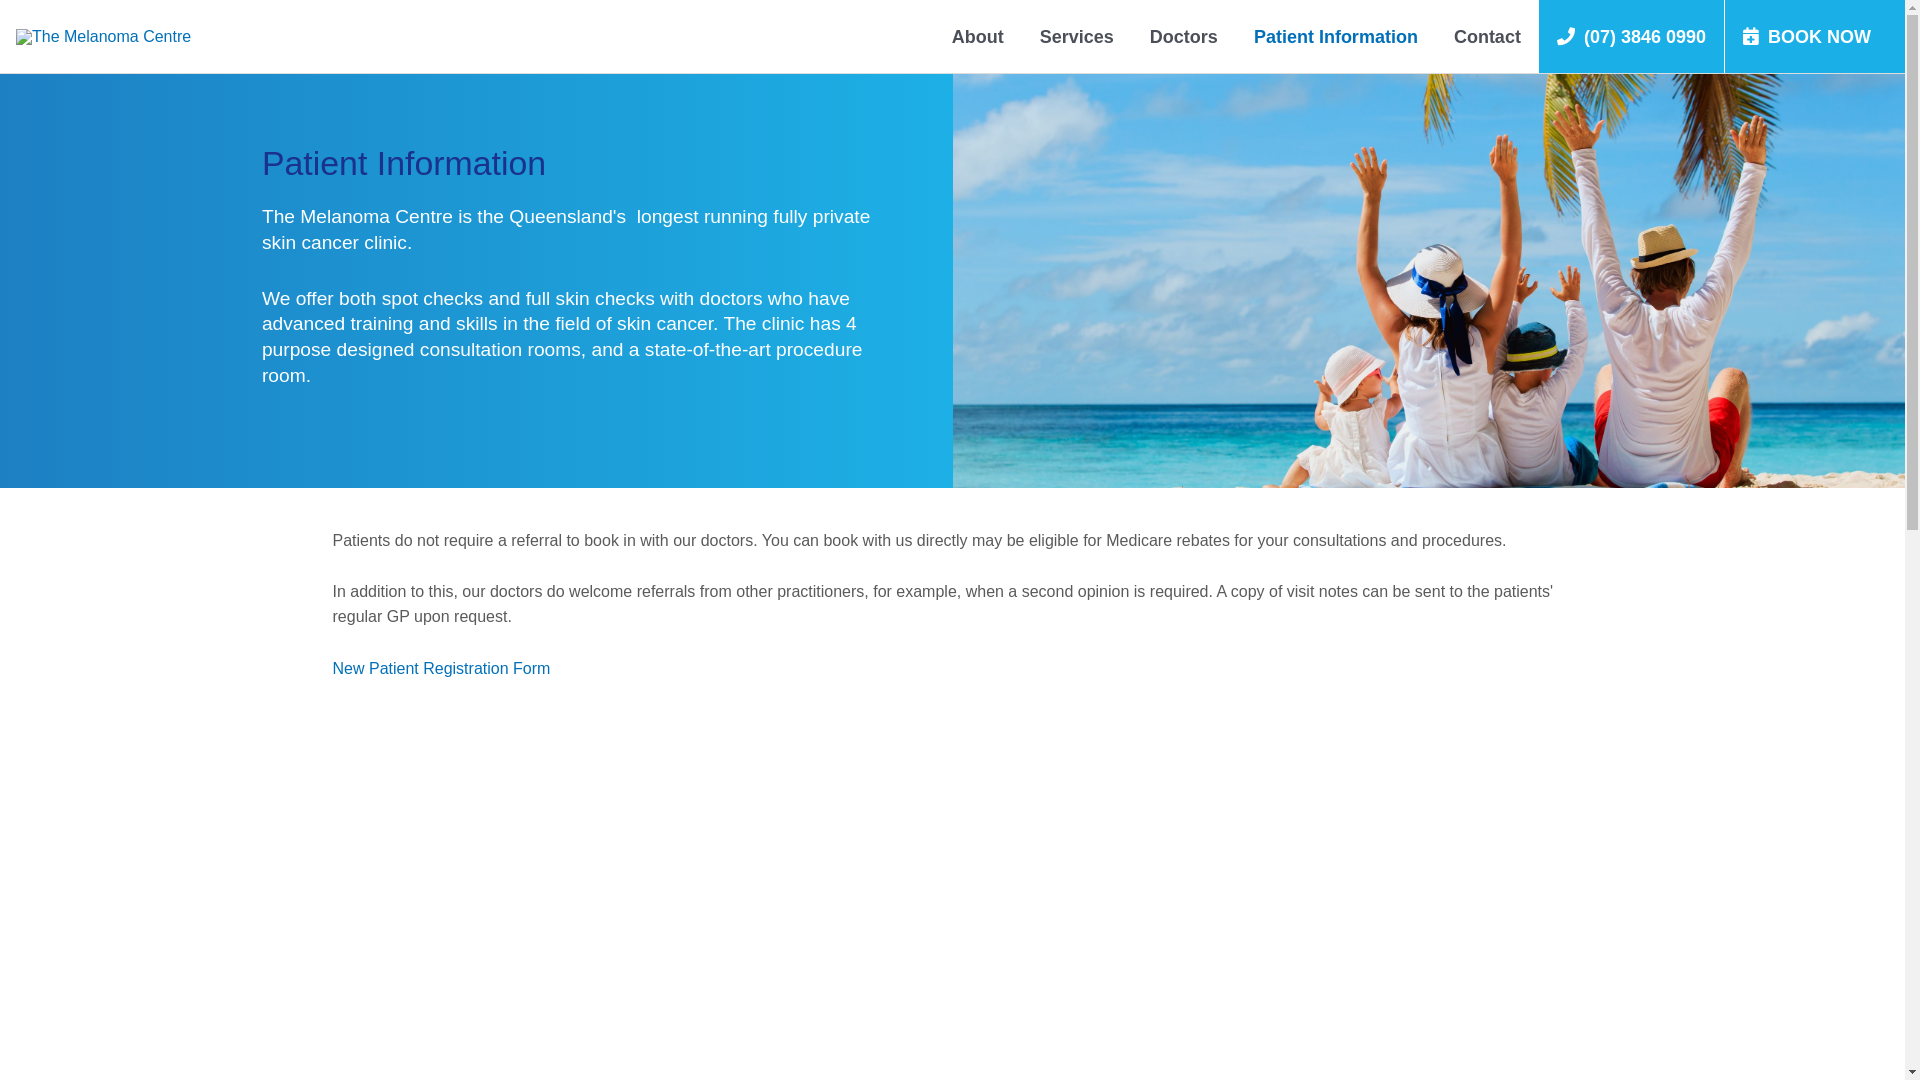 This screenshot has width=1920, height=1080. What do you see at coordinates (1815, 36) in the screenshot?
I see `BOOK NOW` at bounding box center [1815, 36].